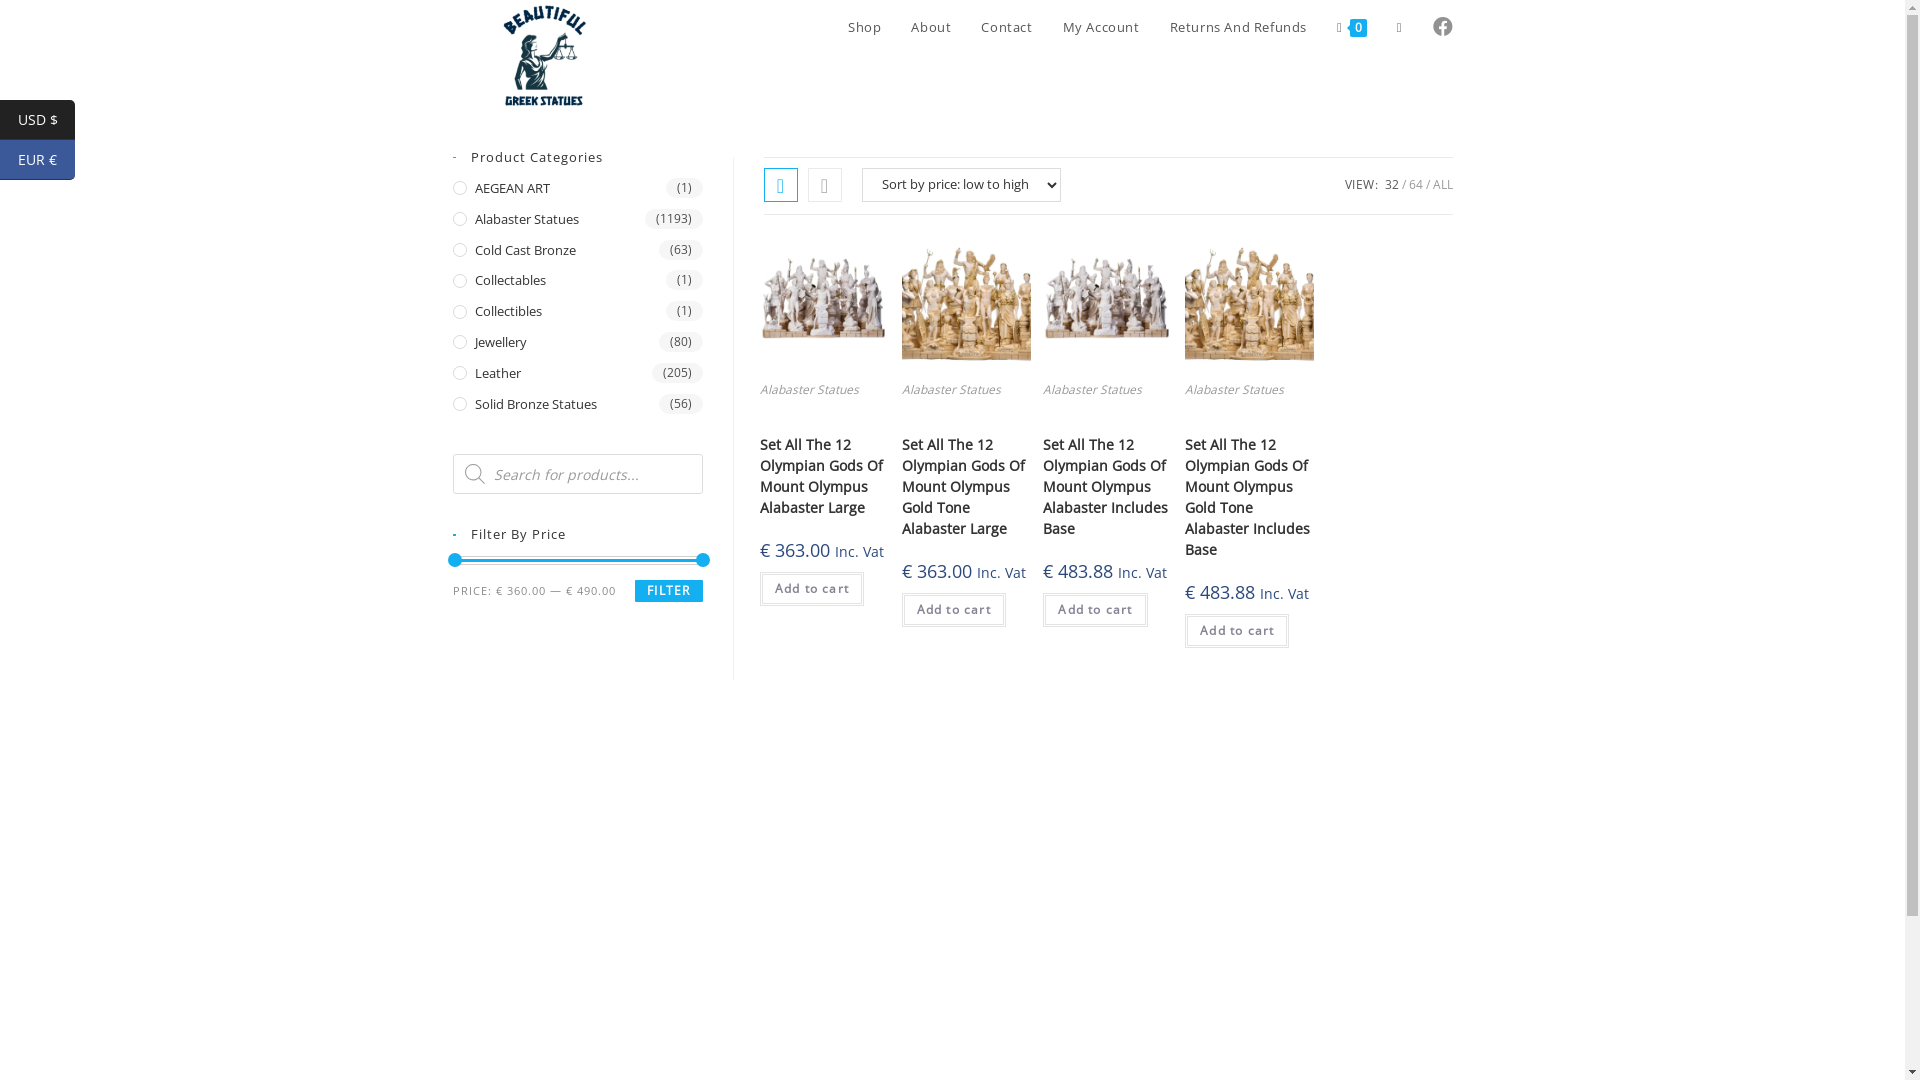 The height and width of the screenshot is (1080, 1920). Describe the element at coordinates (781, 185) in the screenshot. I see `Grid view` at that location.